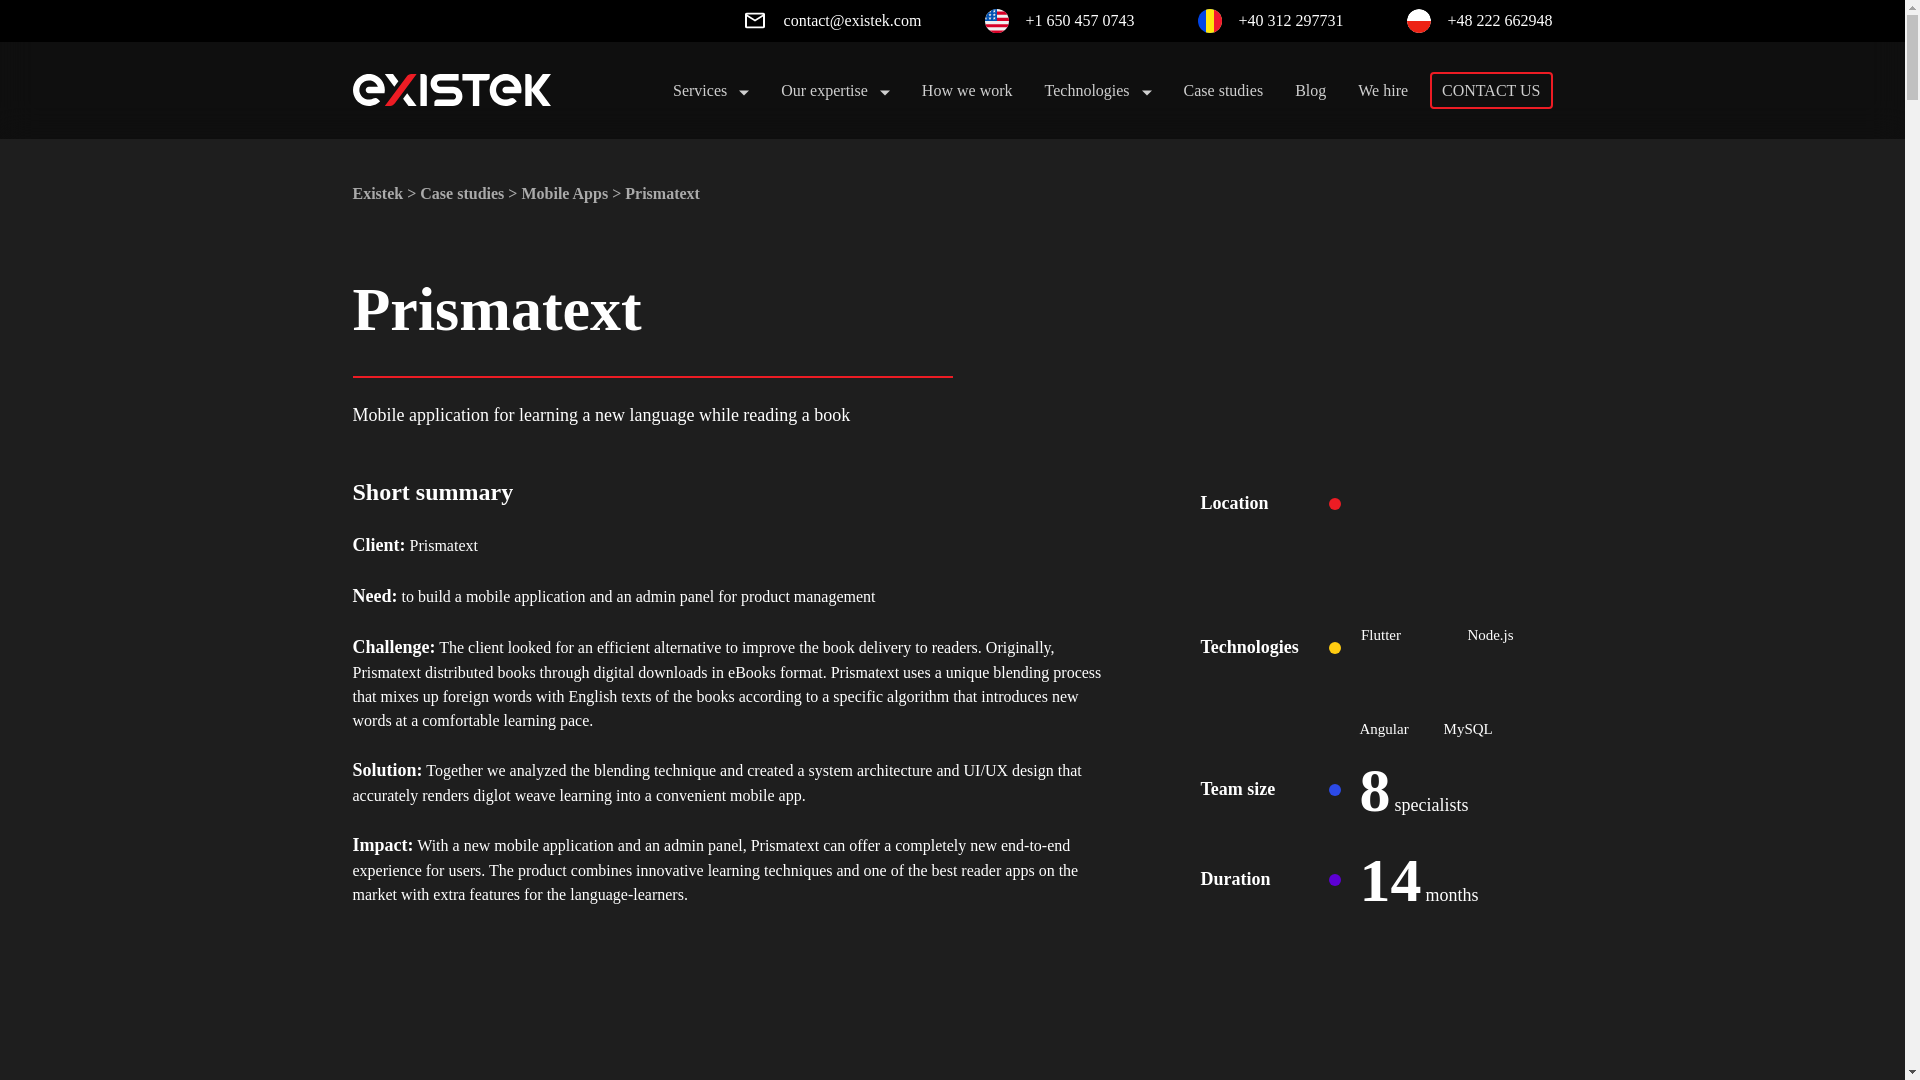  What do you see at coordinates (1310, 90) in the screenshot?
I see `Blog` at bounding box center [1310, 90].